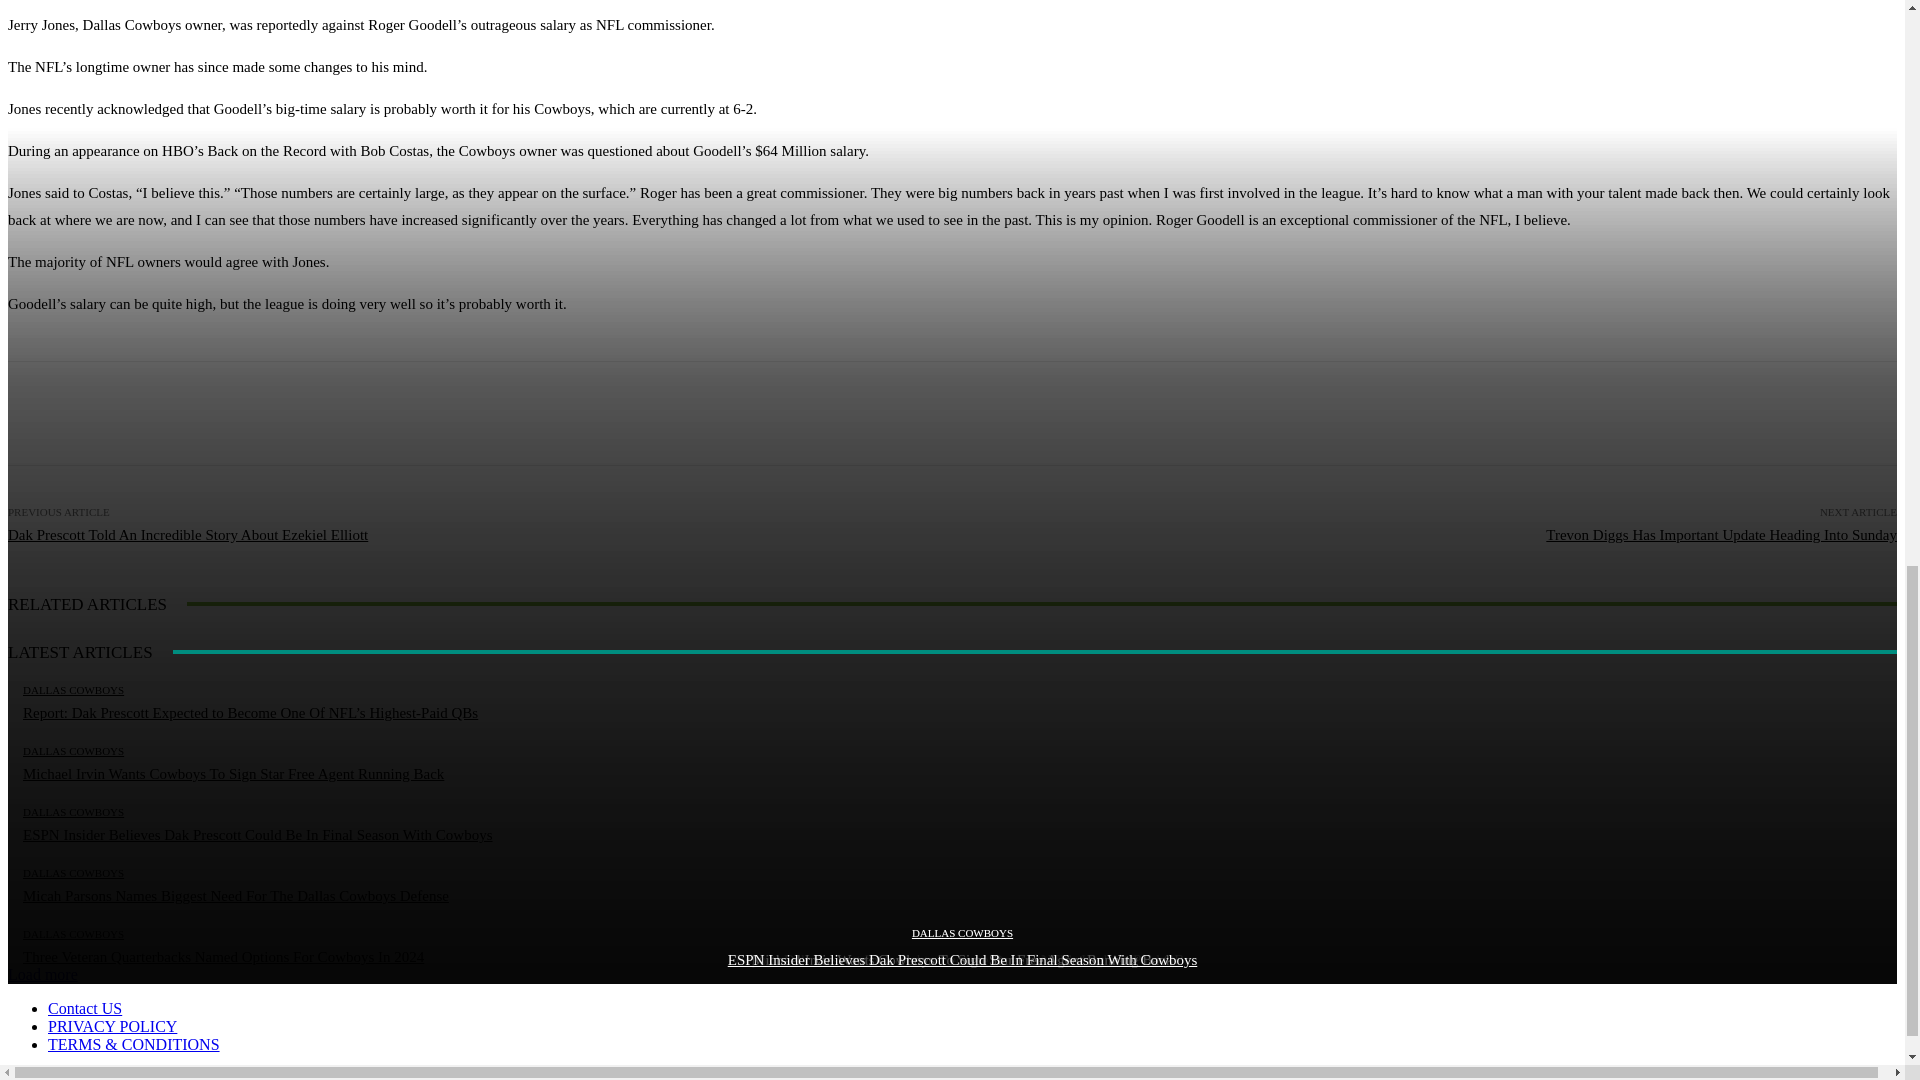  I want to click on Trevon Diggs Has Important Update Heading Into Sunday, so click(1720, 535).